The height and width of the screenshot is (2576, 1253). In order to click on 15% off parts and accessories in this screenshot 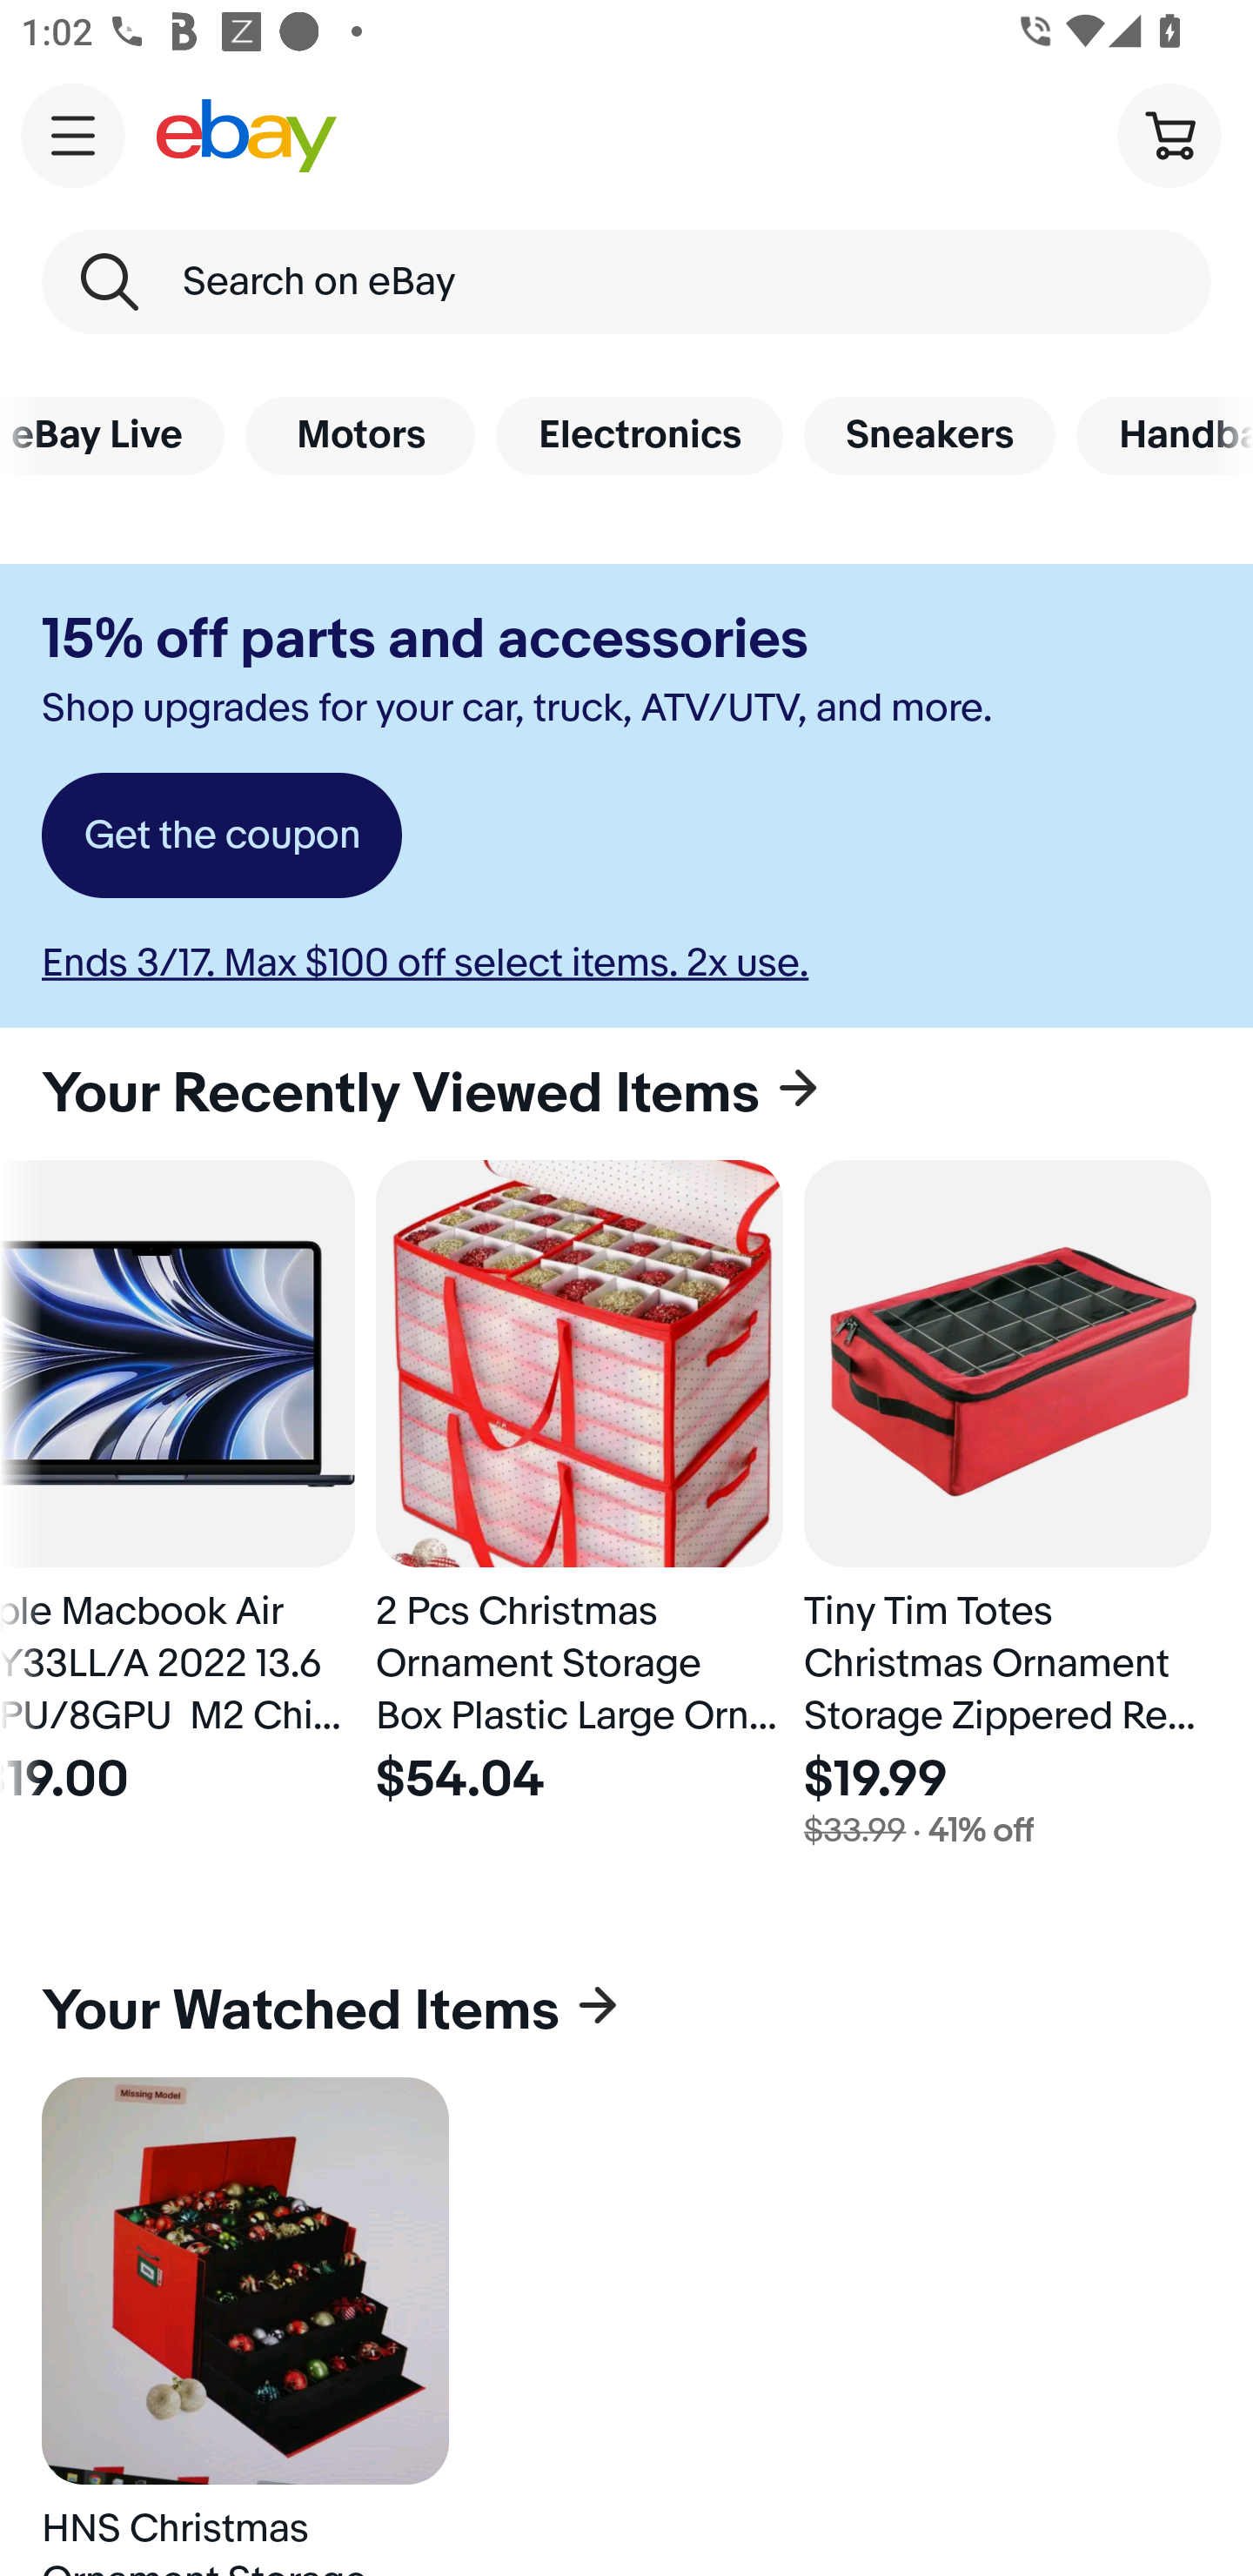, I will do `click(425, 640)`.